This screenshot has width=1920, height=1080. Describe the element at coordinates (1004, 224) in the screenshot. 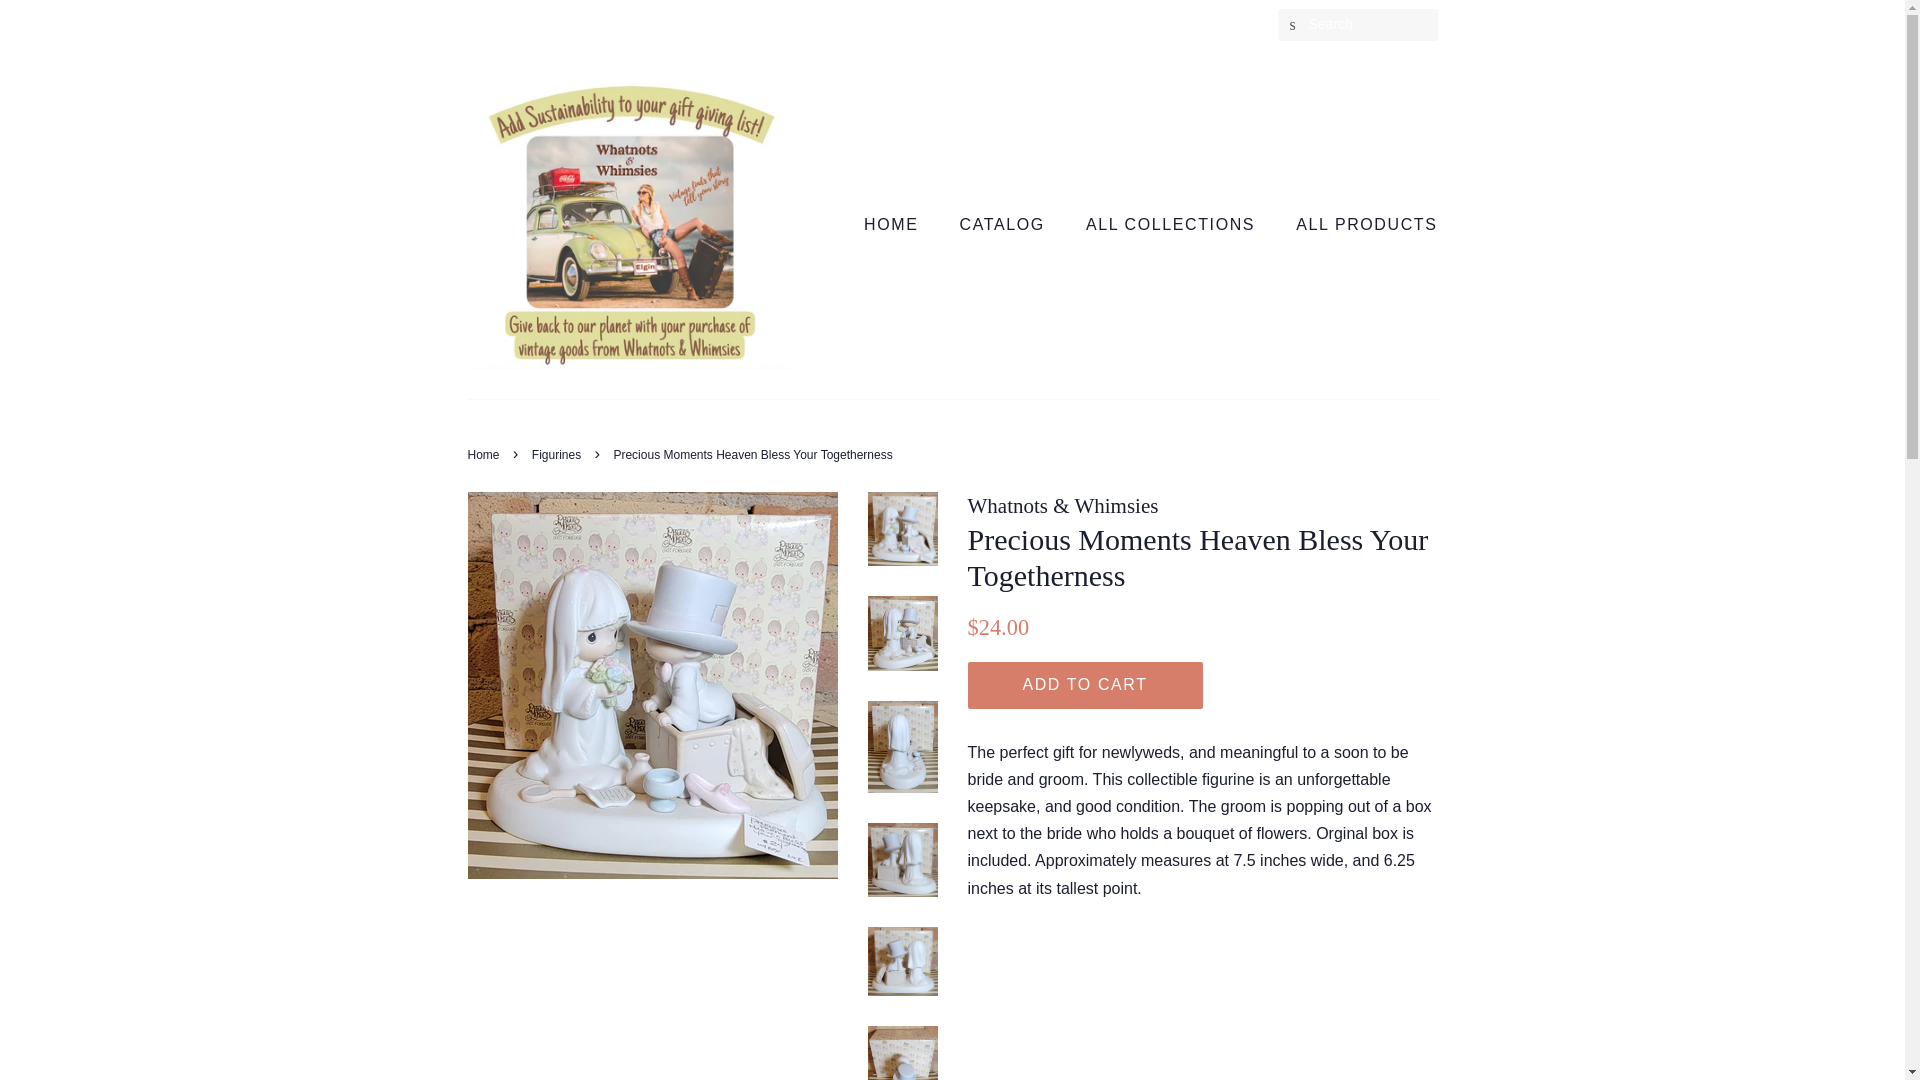

I see `CATALOG` at that location.